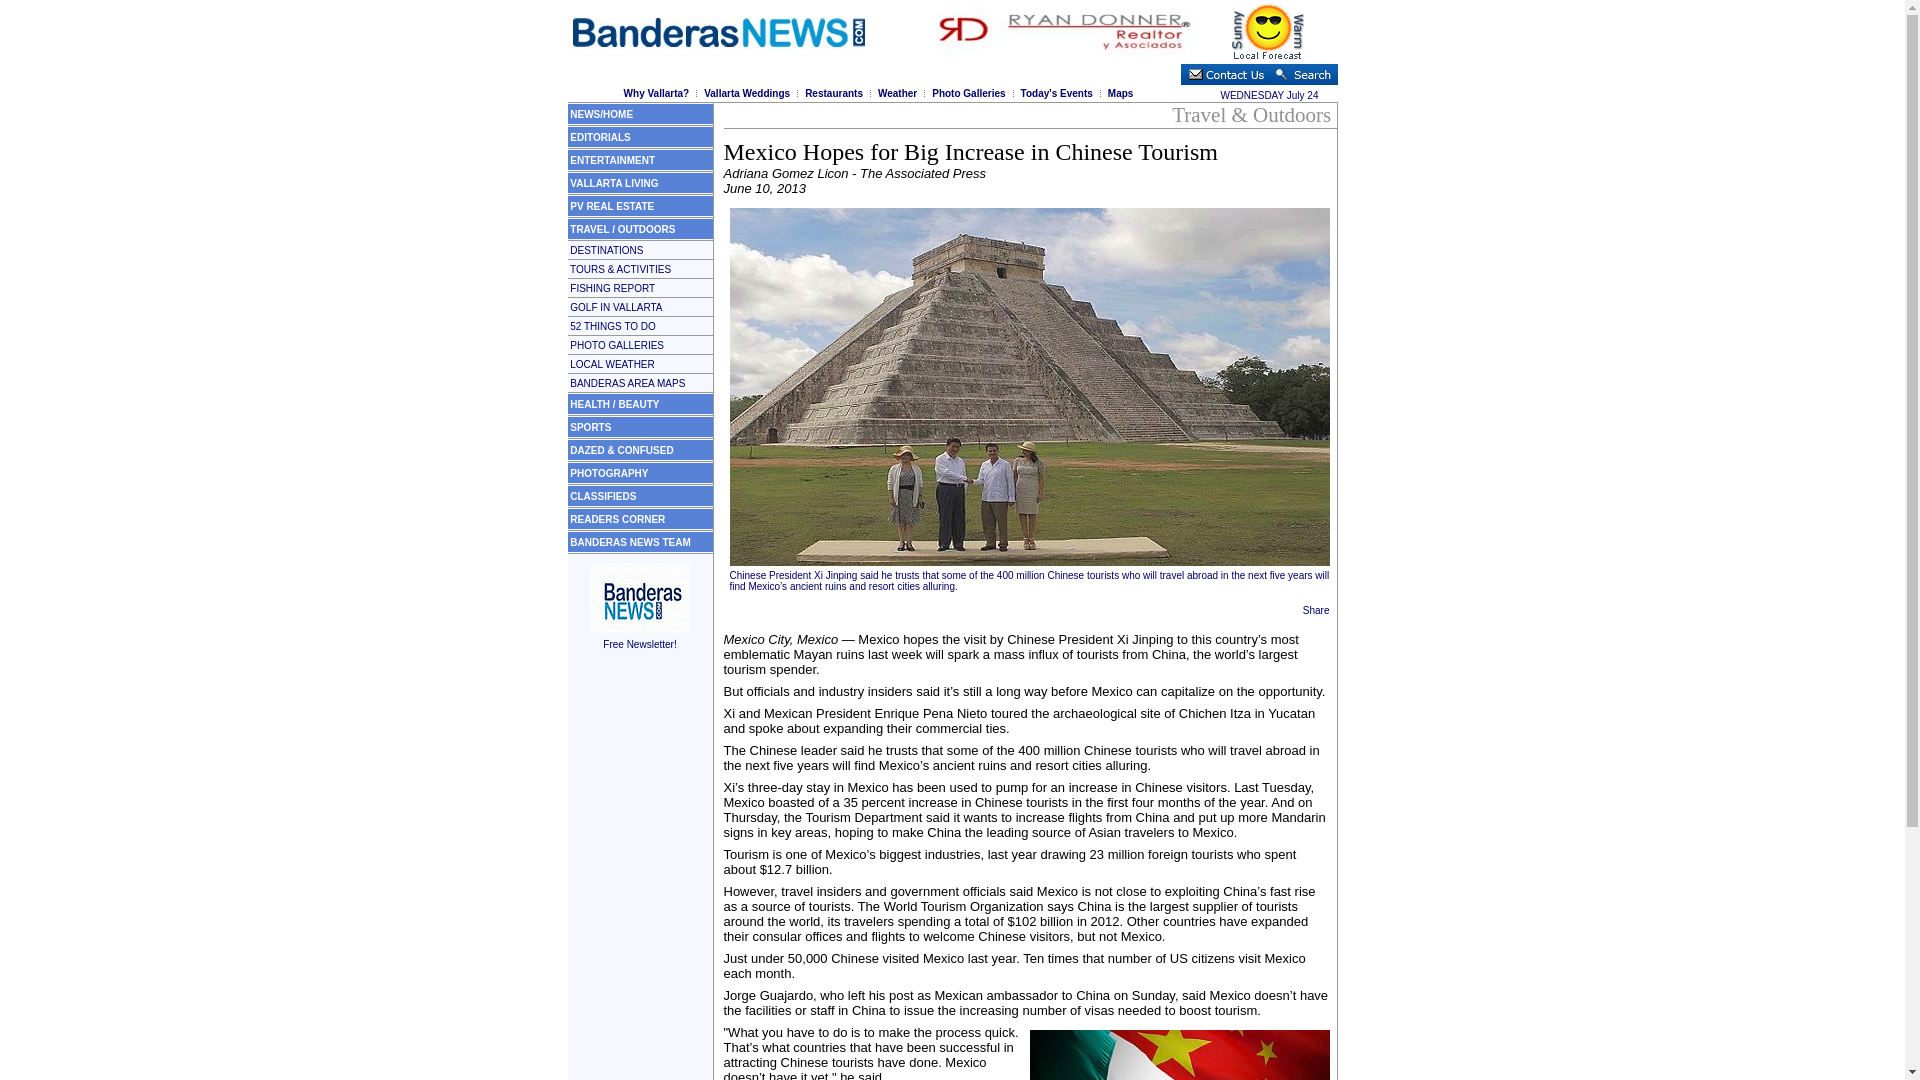 The height and width of the screenshot is (1080, 1920). Describe the element at coordinates (833, 93) in the screenshot. I see `Restaurants` at that location.